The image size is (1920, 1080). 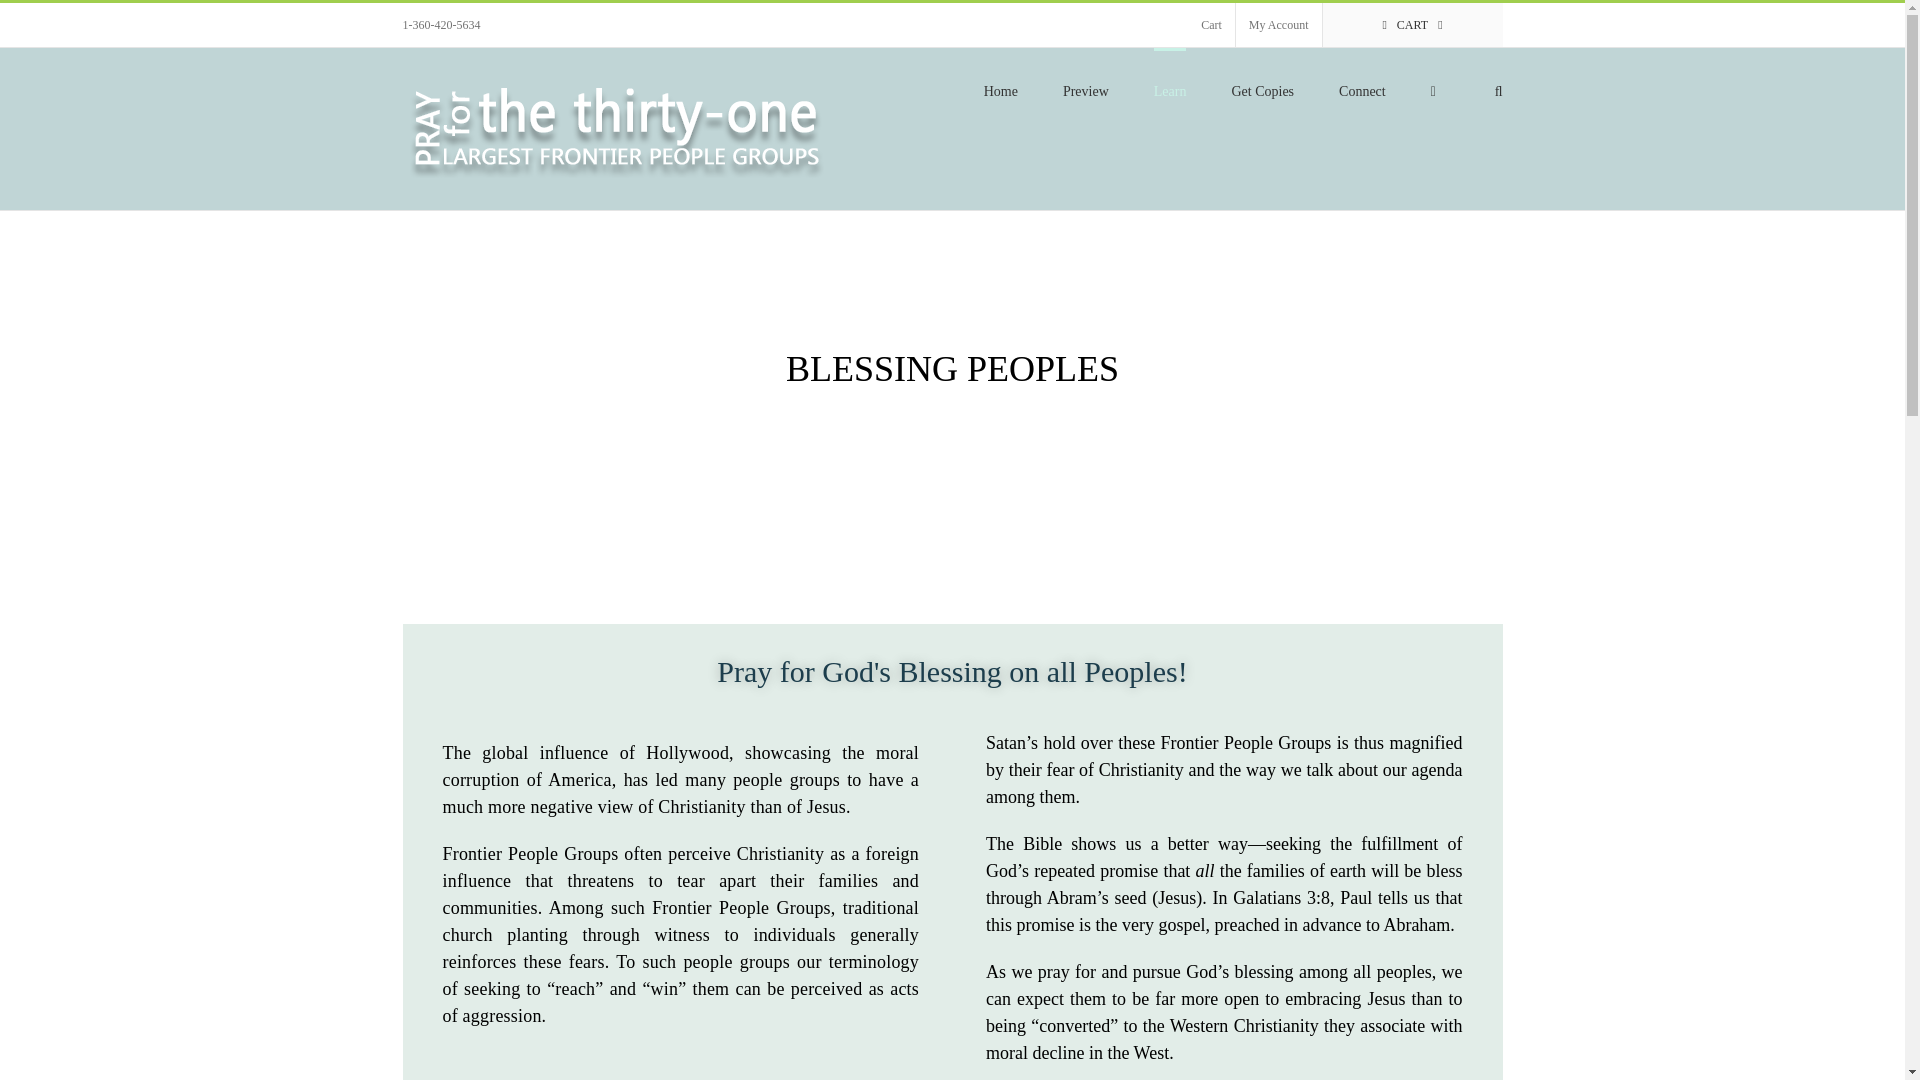 I want to click on CART, so click(x=1412, y=25).